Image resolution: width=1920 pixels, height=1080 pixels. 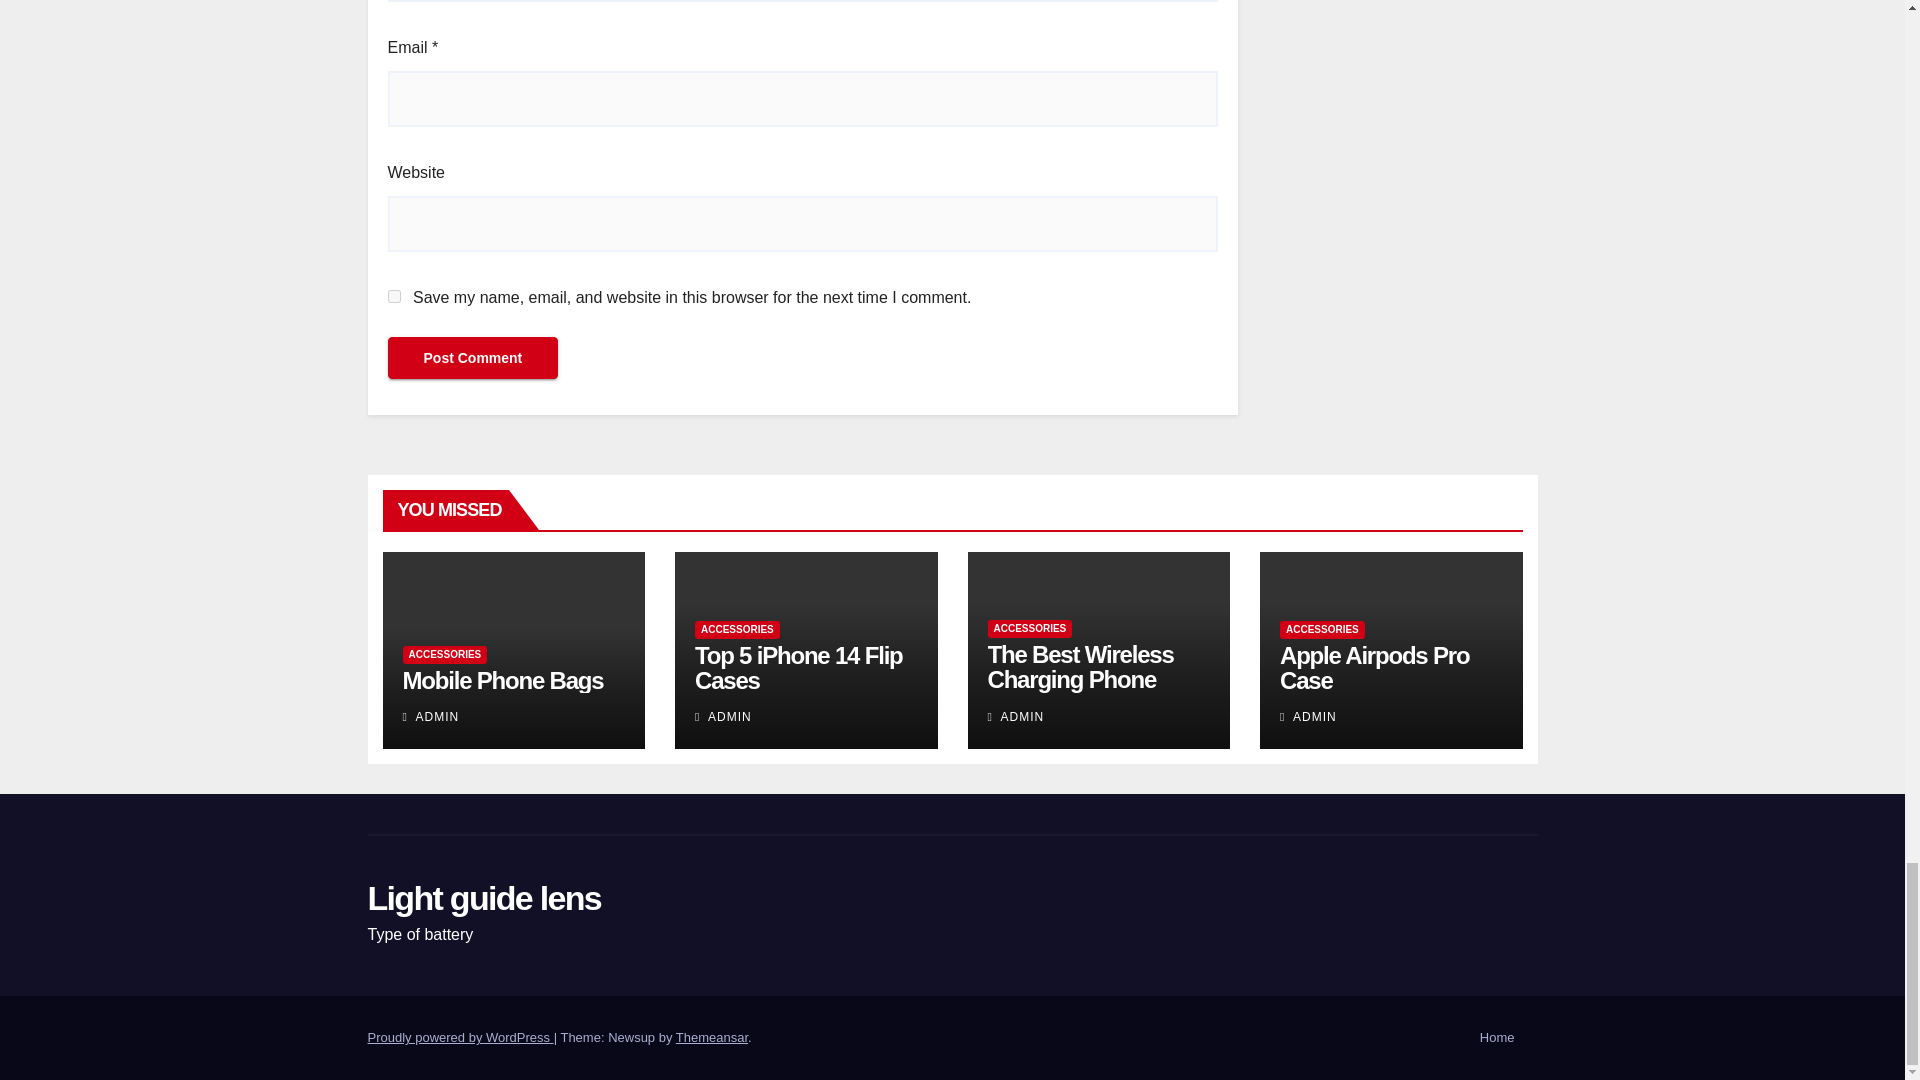 I want to click on Post Comment, so click(x=472, y=358).